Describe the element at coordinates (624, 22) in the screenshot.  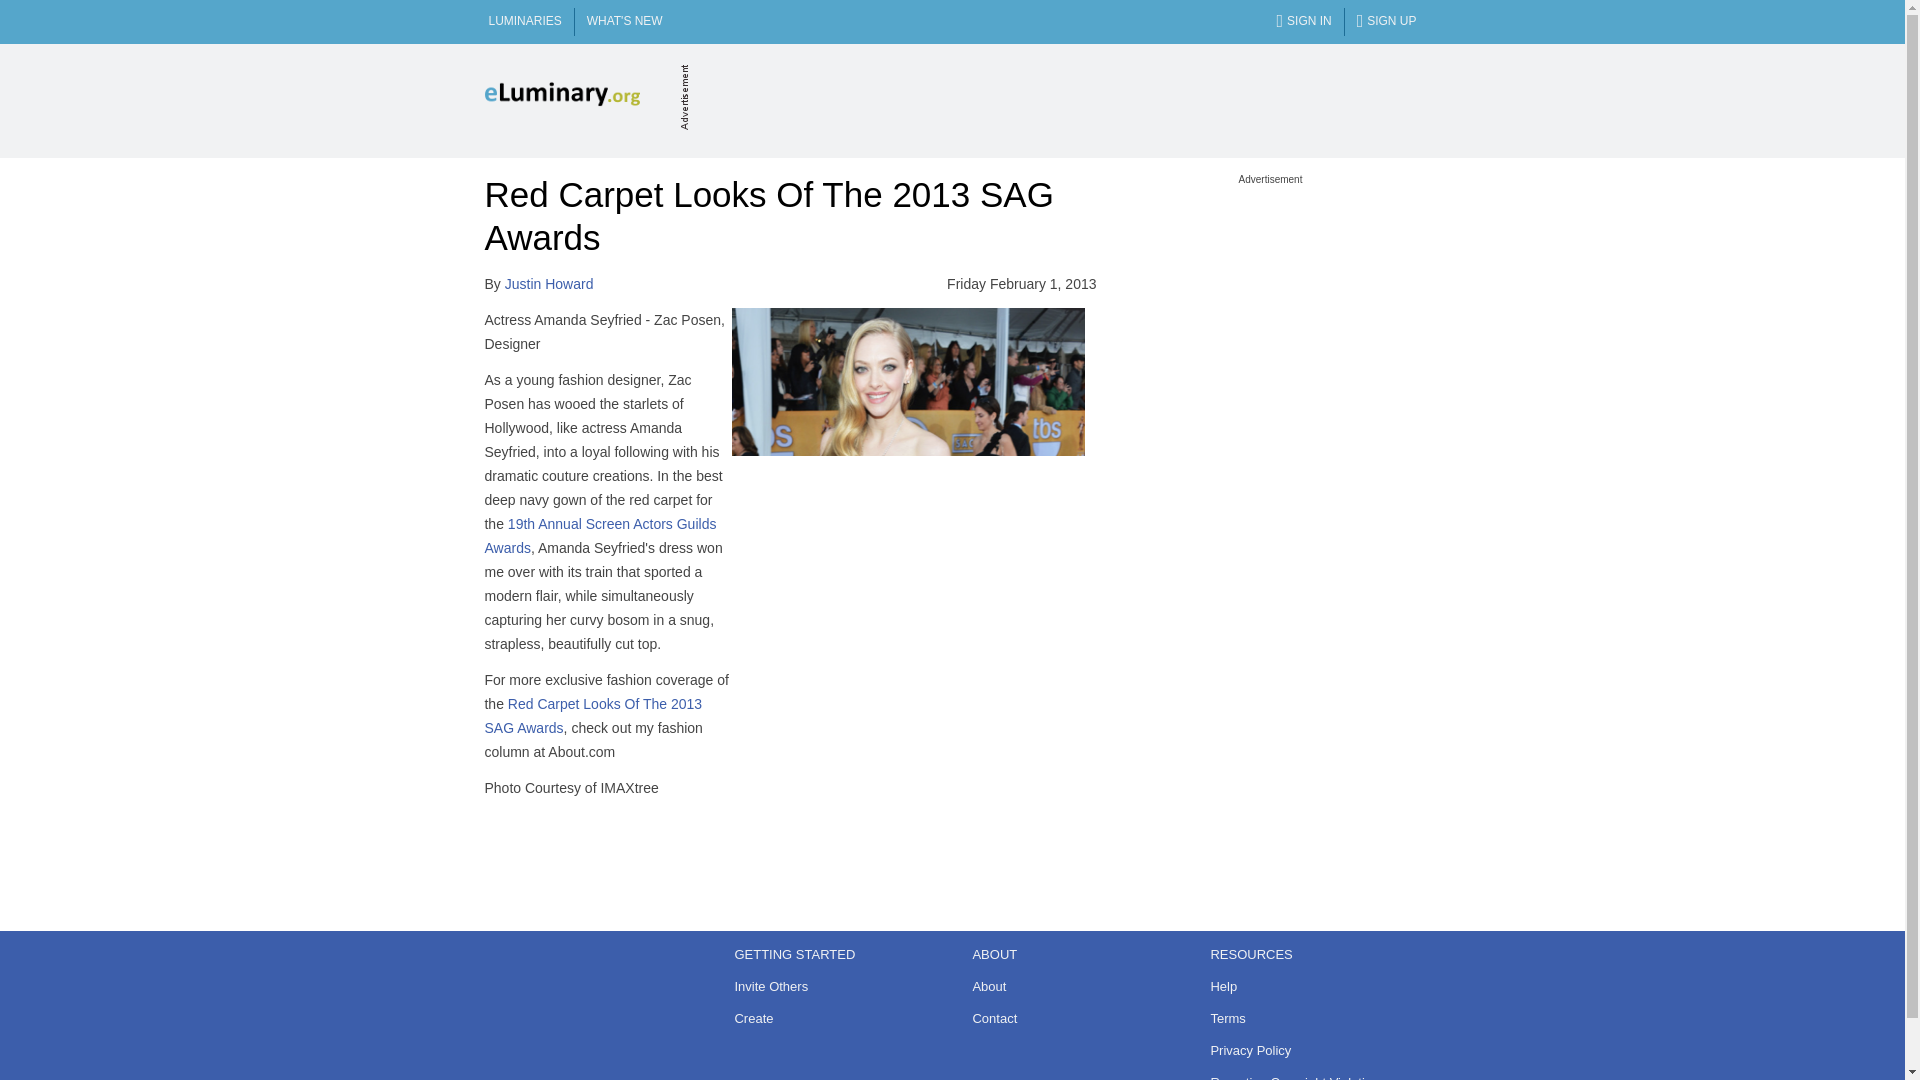
I see `WHAT'S NEW` at that location.